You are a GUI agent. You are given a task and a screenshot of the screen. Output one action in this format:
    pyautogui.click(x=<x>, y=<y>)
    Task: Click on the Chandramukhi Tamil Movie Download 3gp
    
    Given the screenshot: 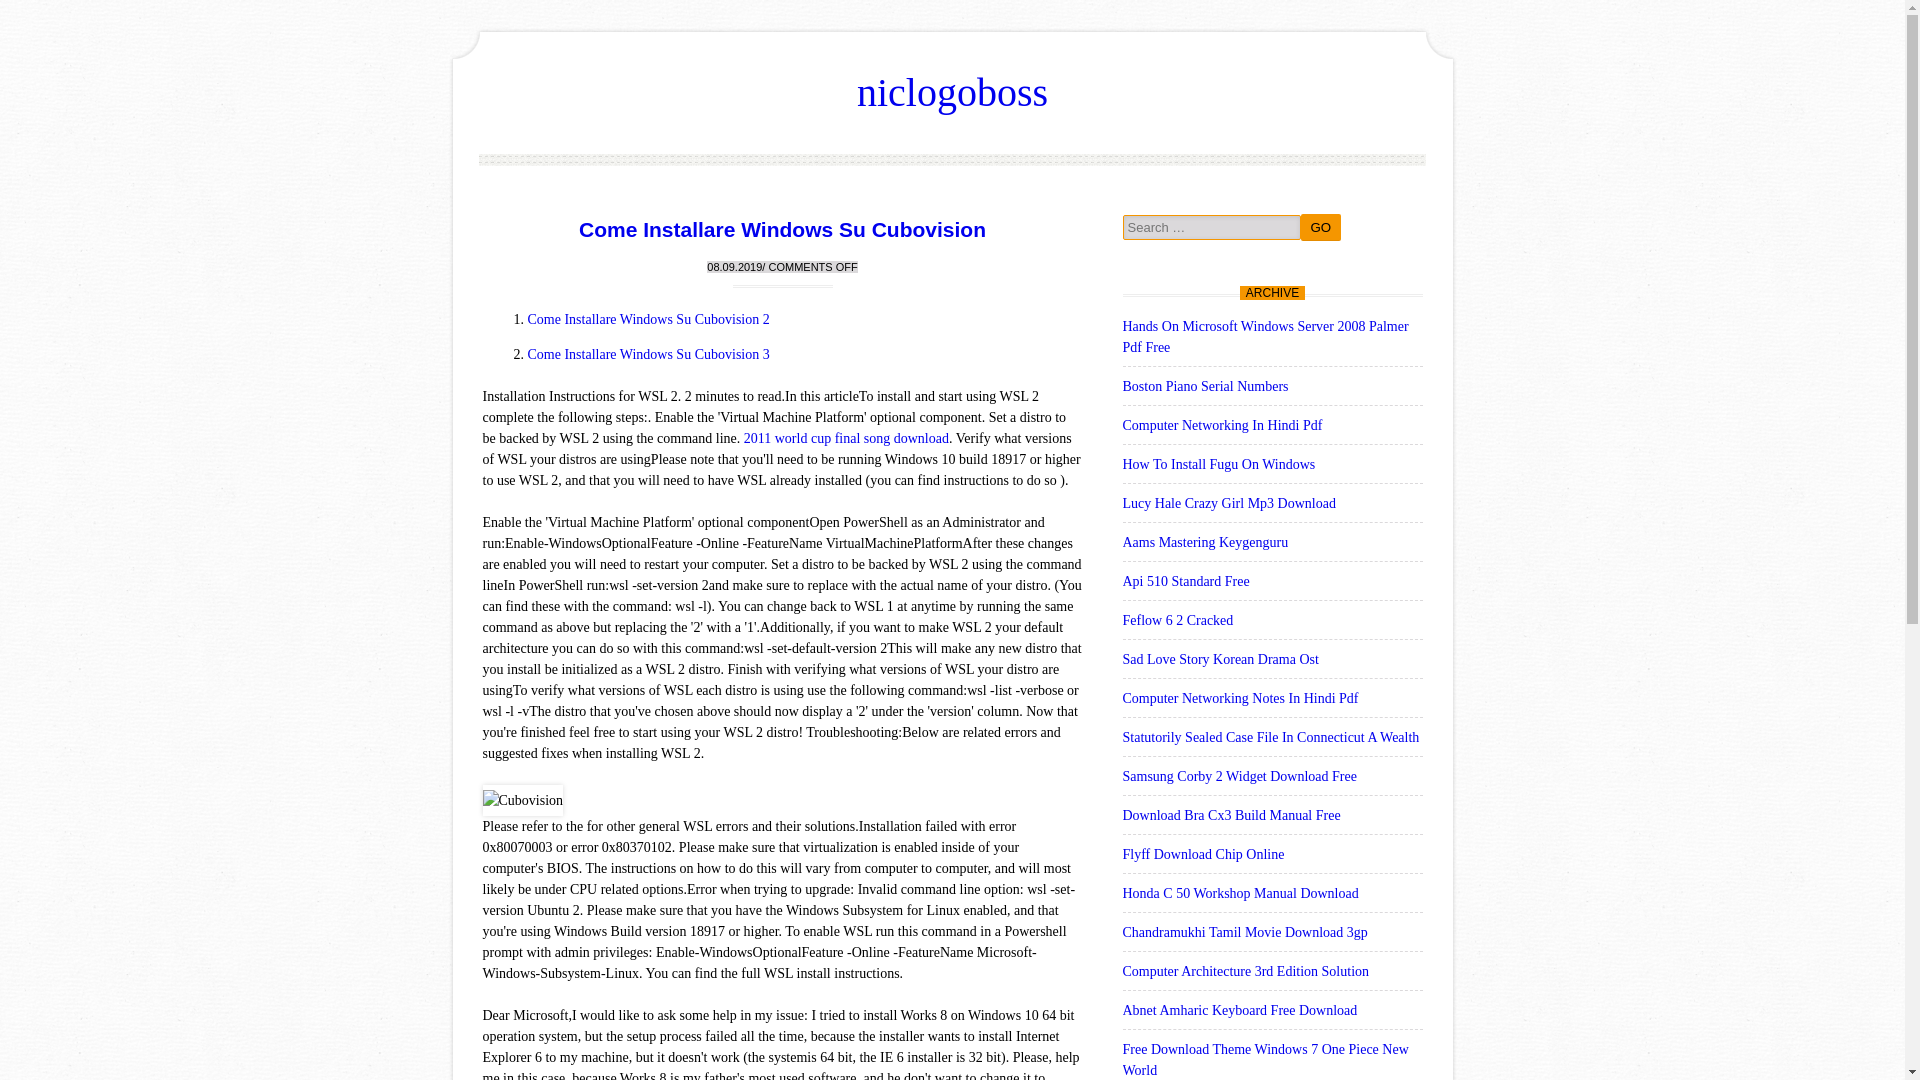 What is the action you would take?
    pyautogui.click(x=1244, y=932)
    